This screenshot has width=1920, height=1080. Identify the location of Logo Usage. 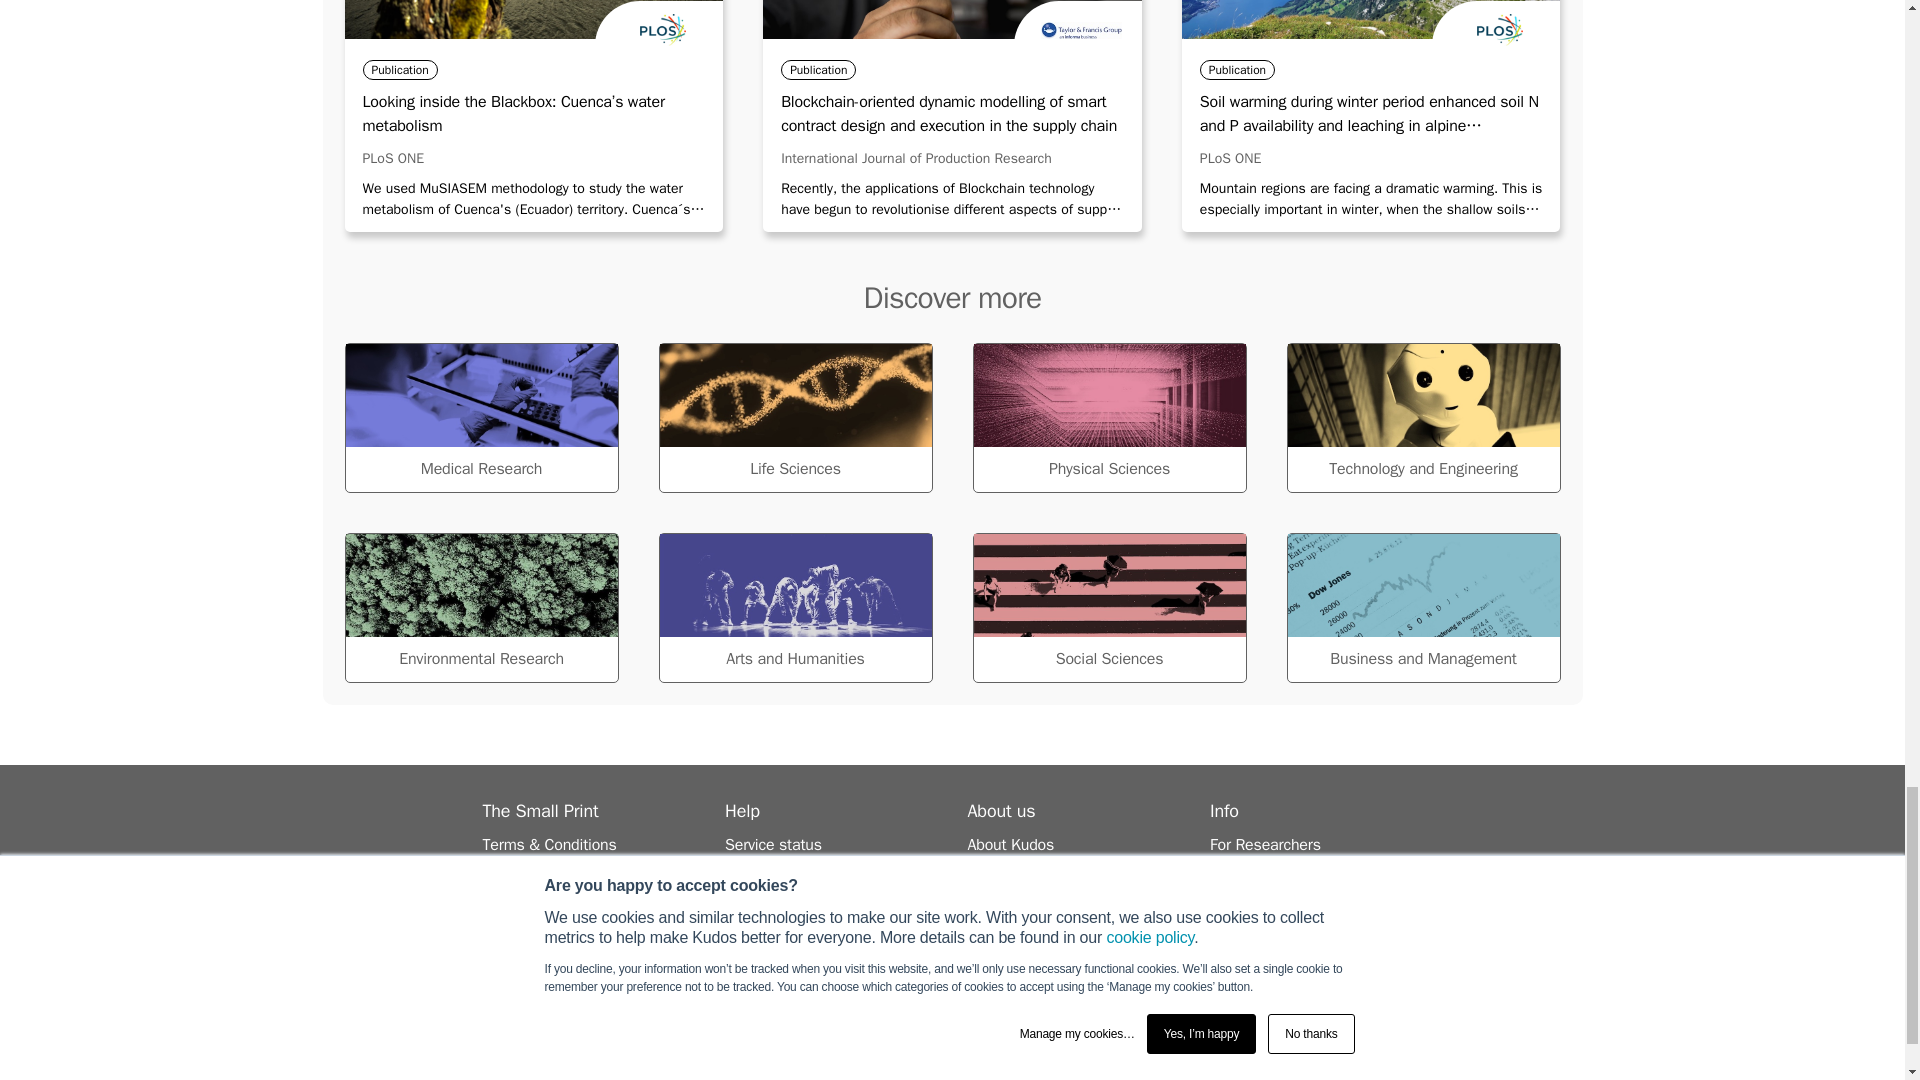
(522, 892).